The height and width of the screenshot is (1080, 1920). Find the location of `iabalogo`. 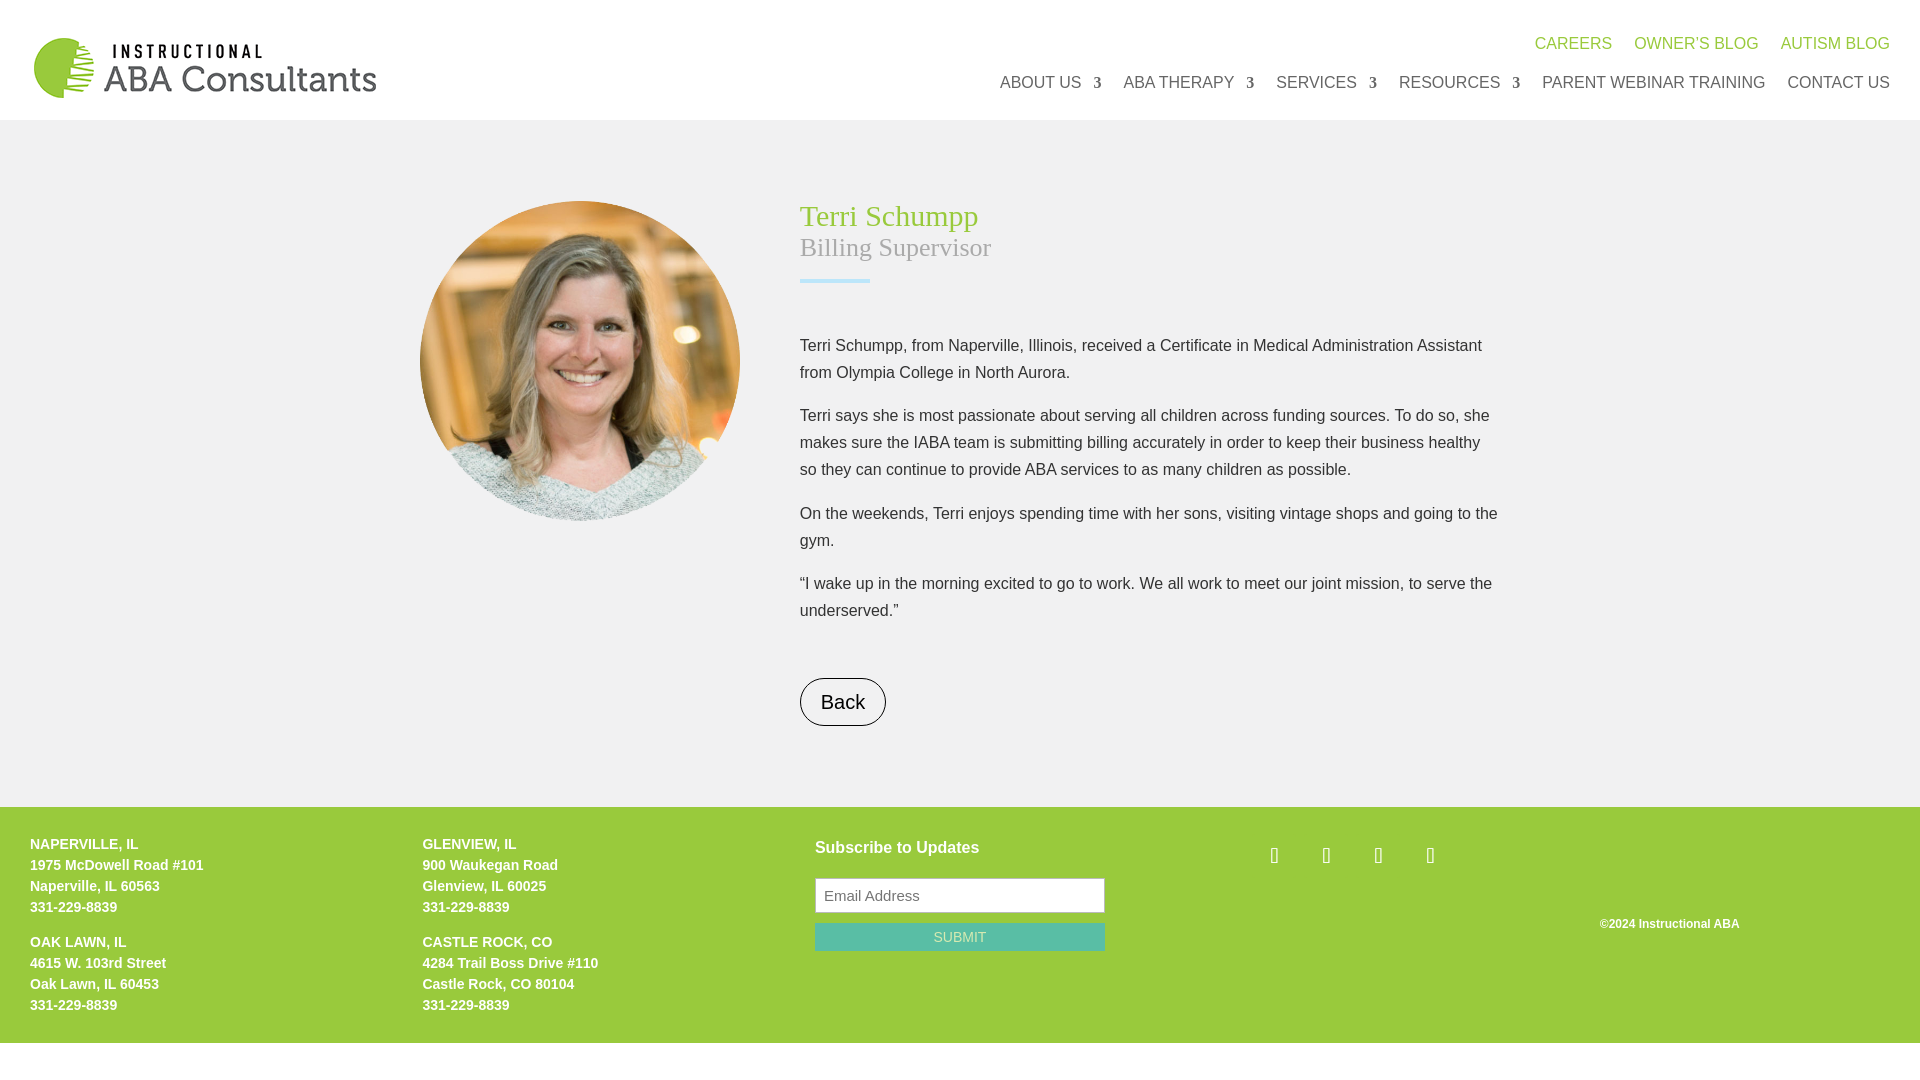

iabalogo is located at coordinates (205, 68).